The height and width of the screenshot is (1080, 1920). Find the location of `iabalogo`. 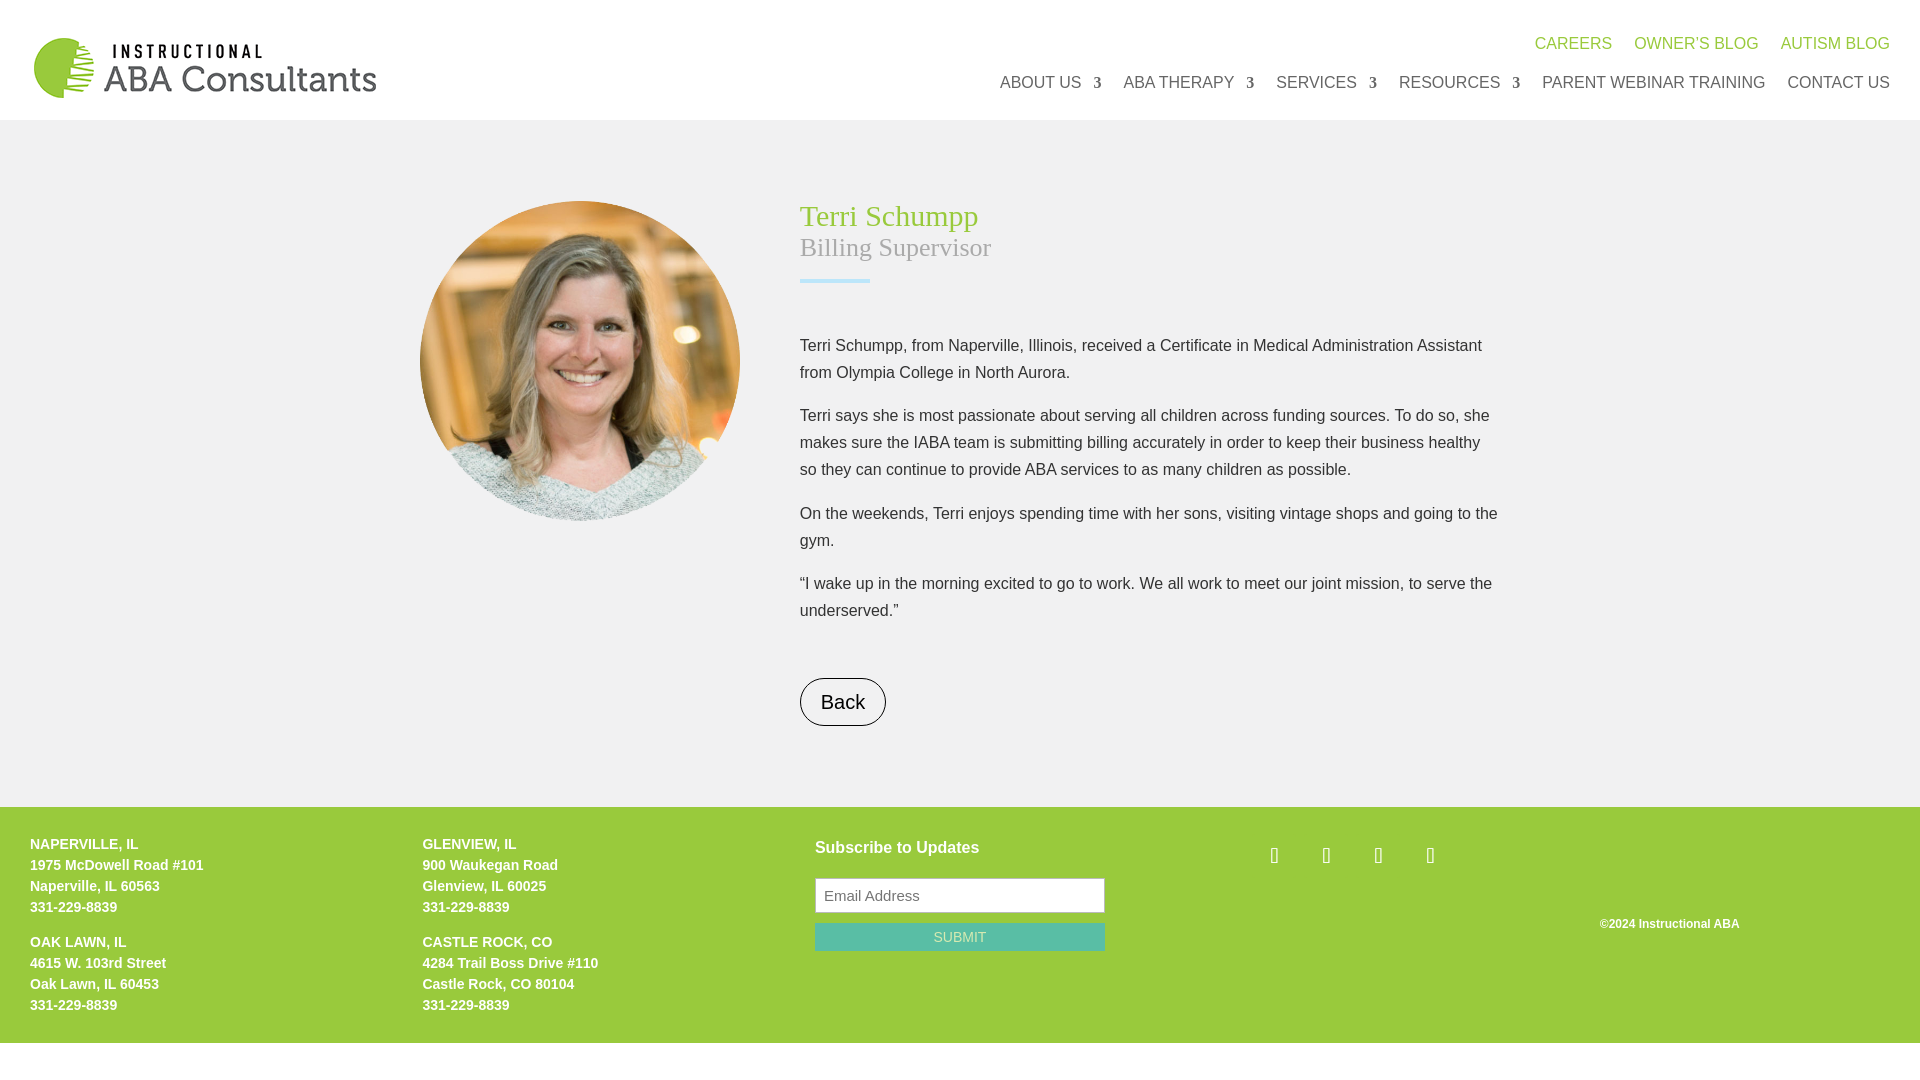

iabalogo is located at coordinates (205, 68).